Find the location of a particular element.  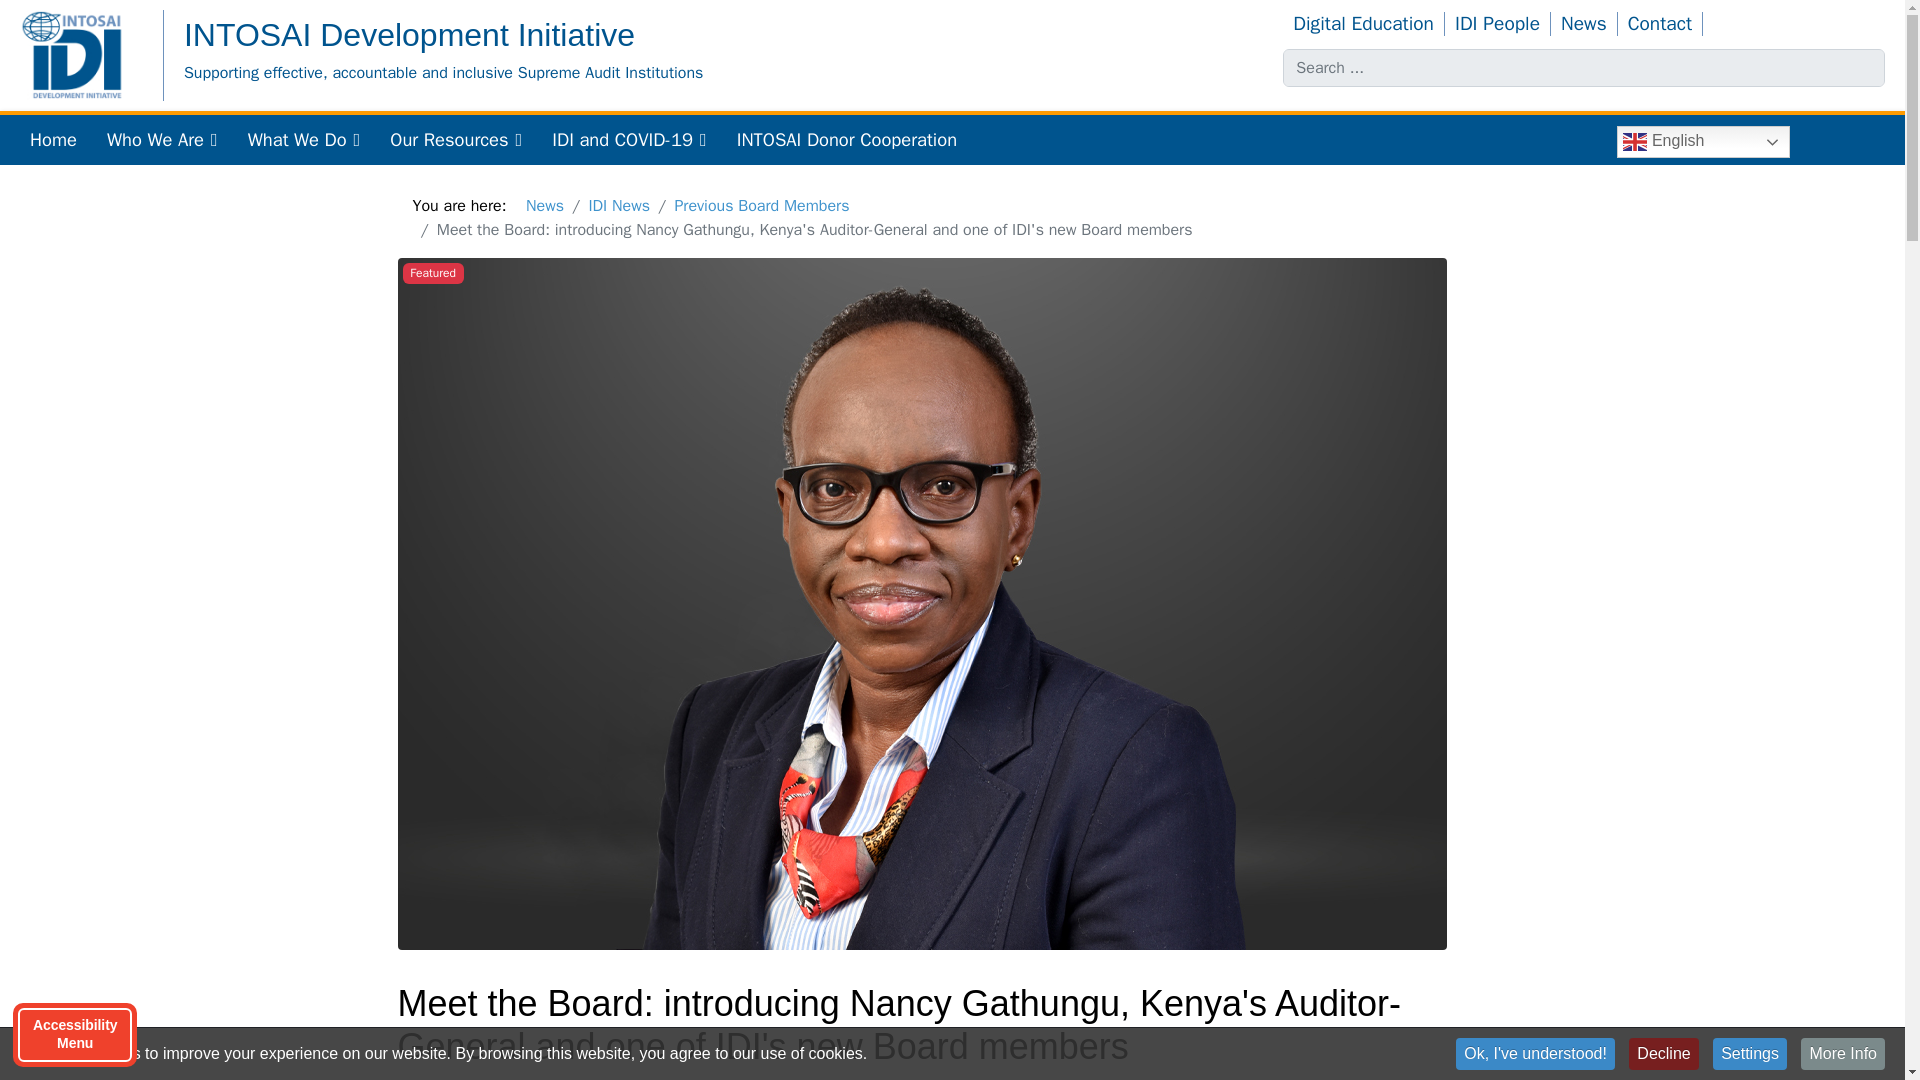

IDI People is located at coordinates (1498, 23).